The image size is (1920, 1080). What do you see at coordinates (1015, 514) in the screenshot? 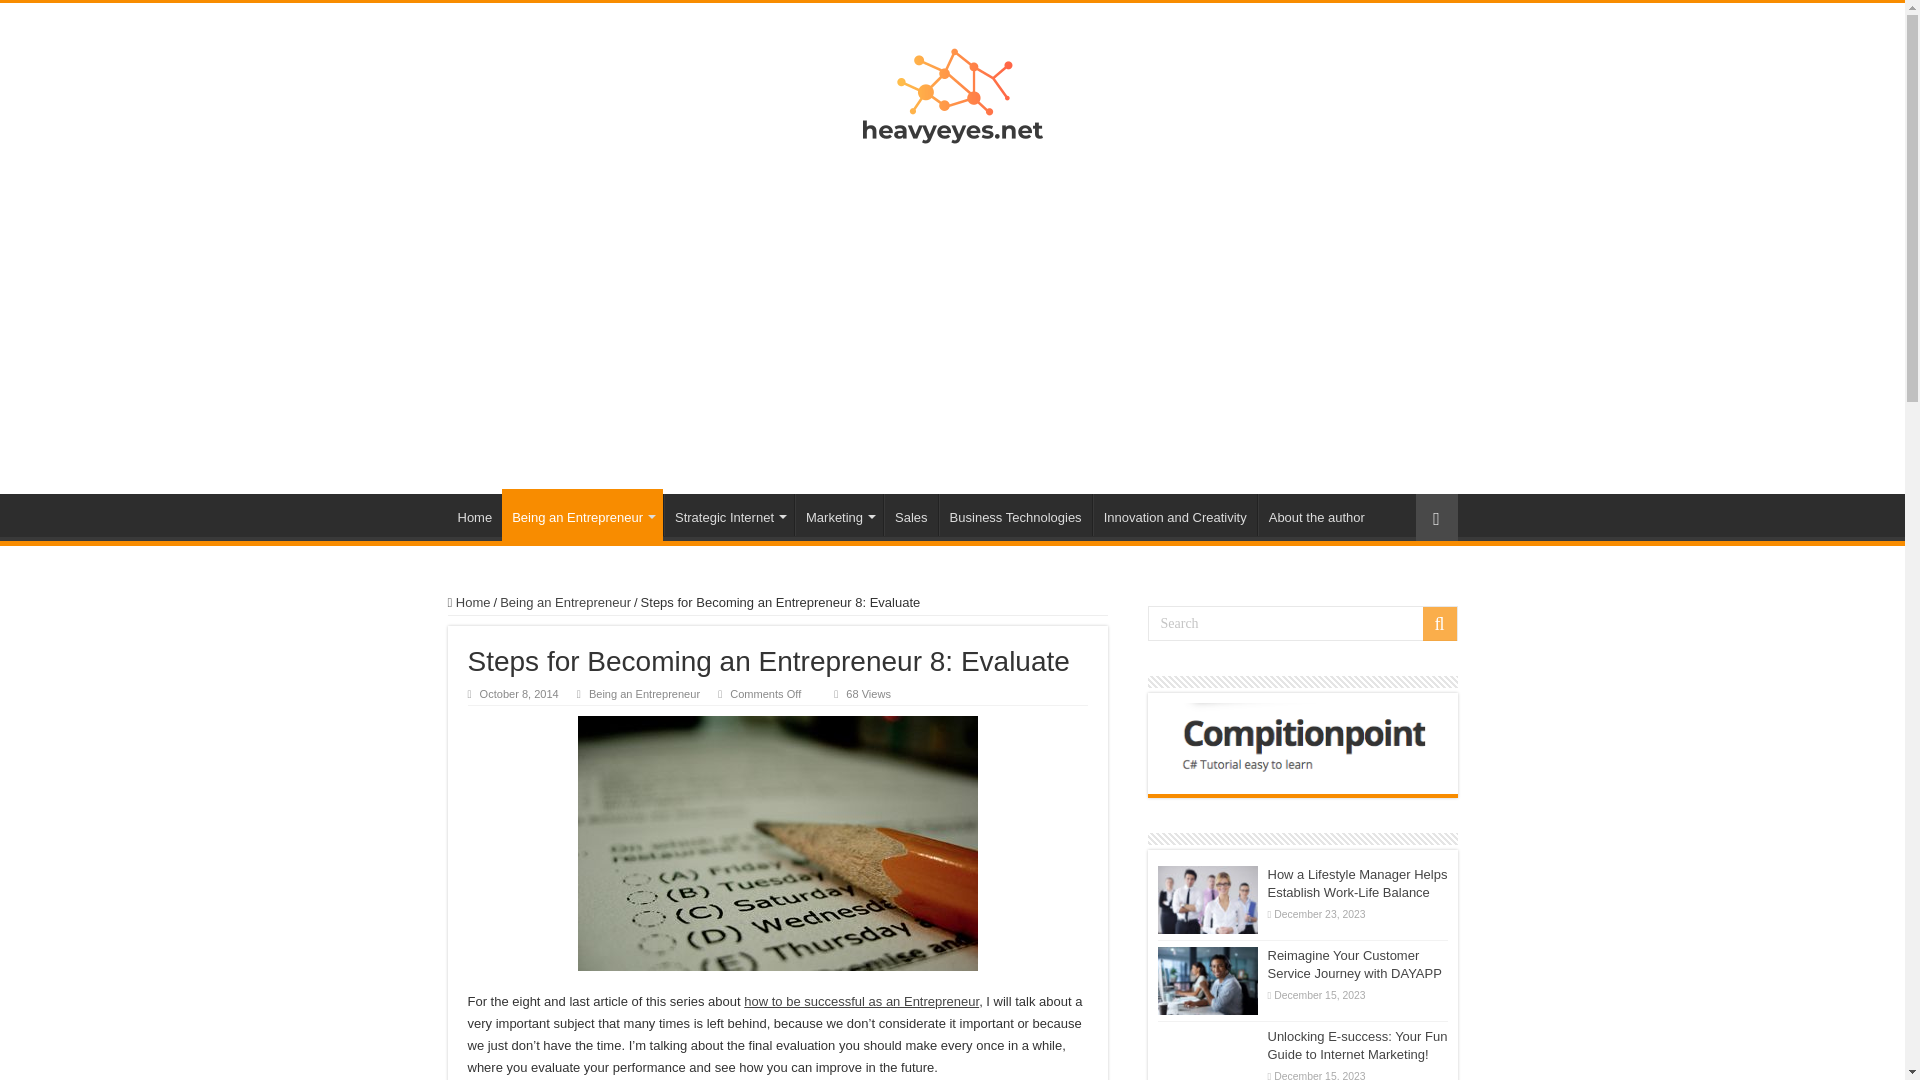
I see `Business Technologies` at bounding box center [1015, 514].